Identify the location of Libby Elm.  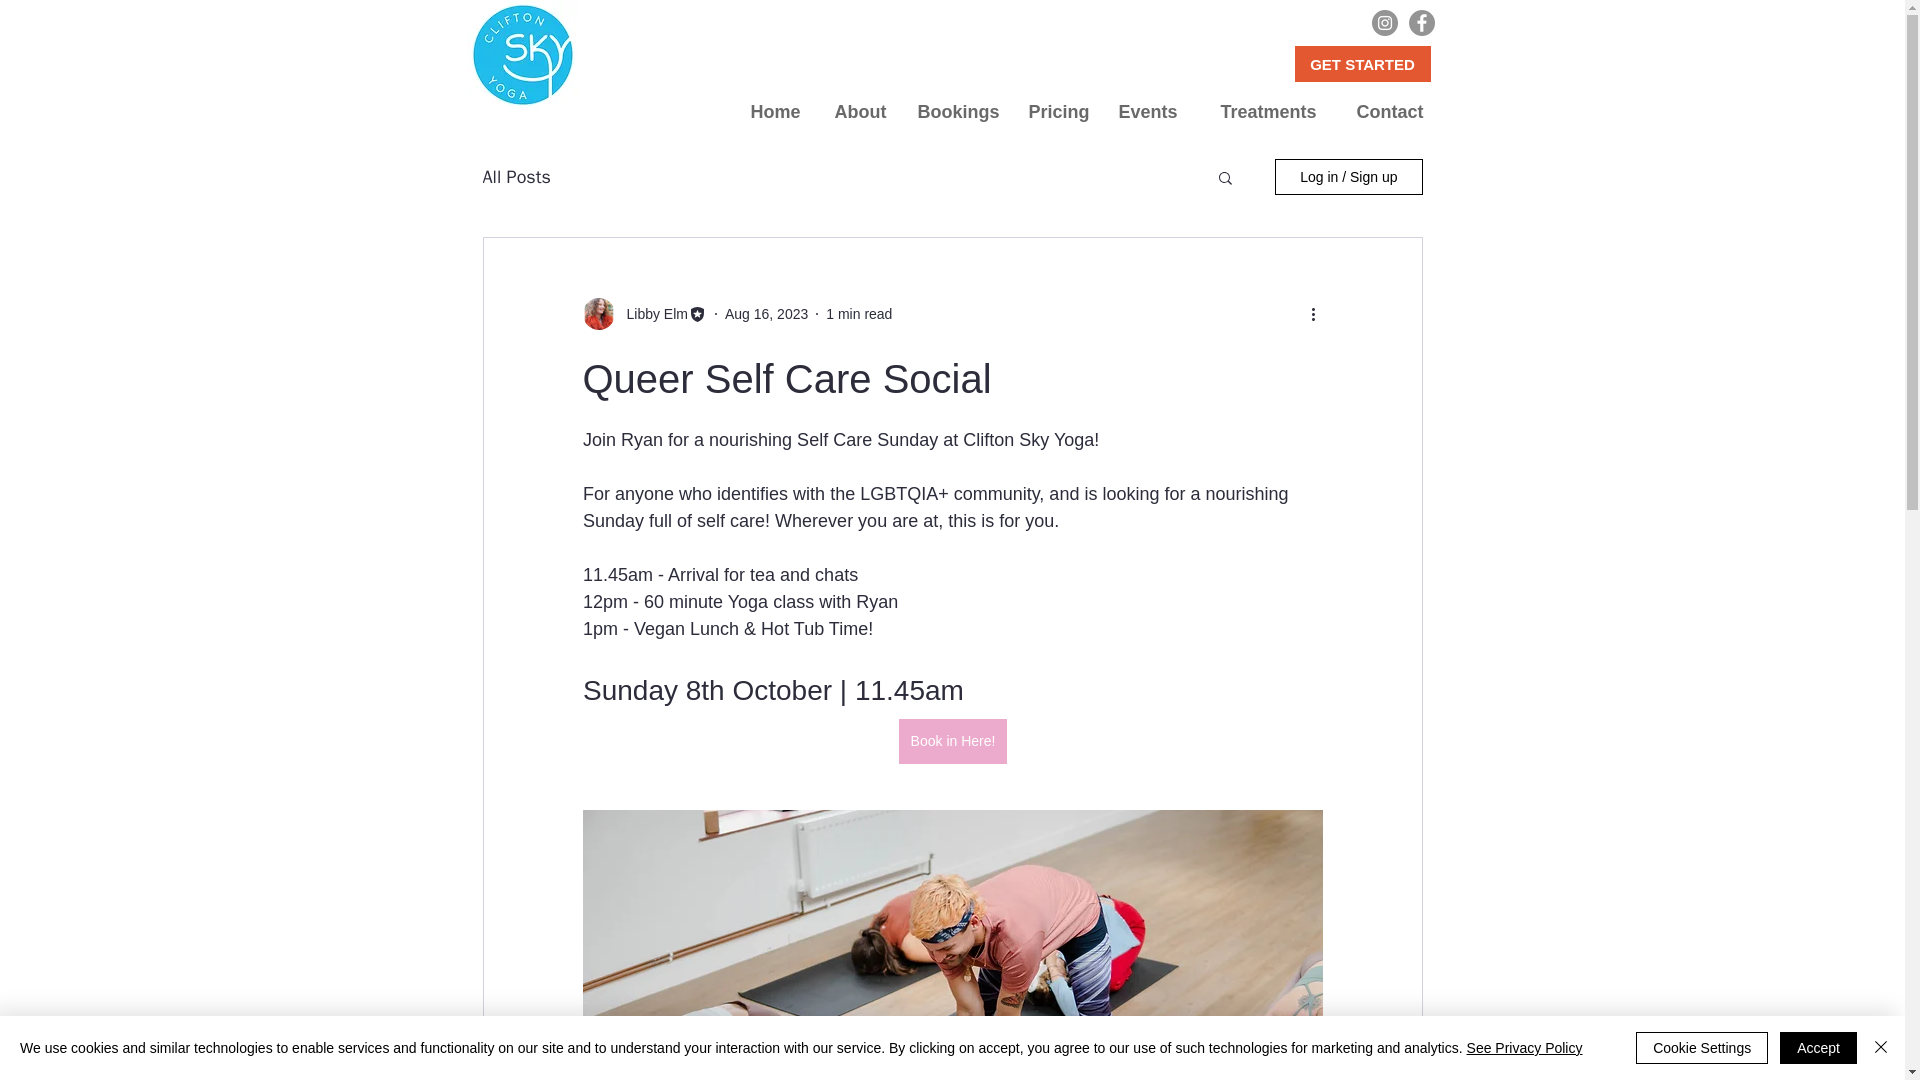
(650, 314).